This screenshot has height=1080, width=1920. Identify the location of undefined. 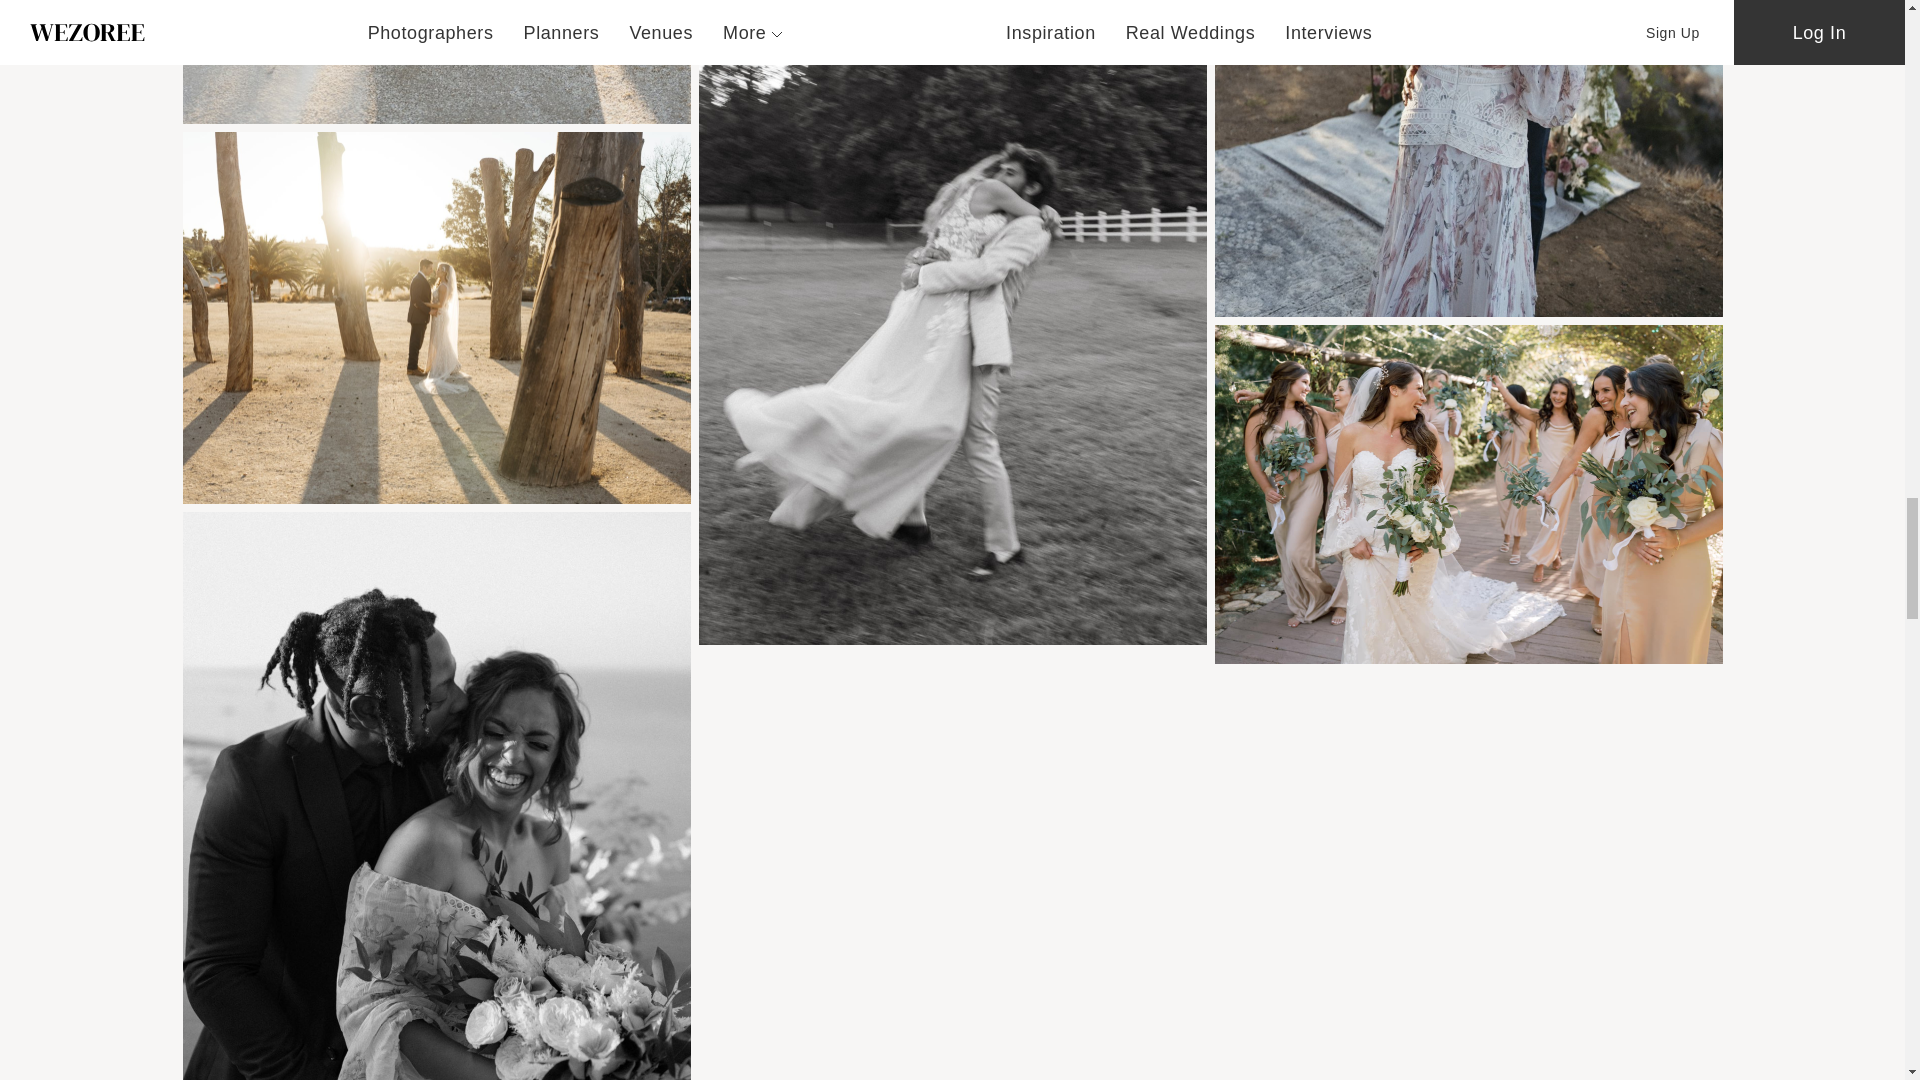
(436, 318).